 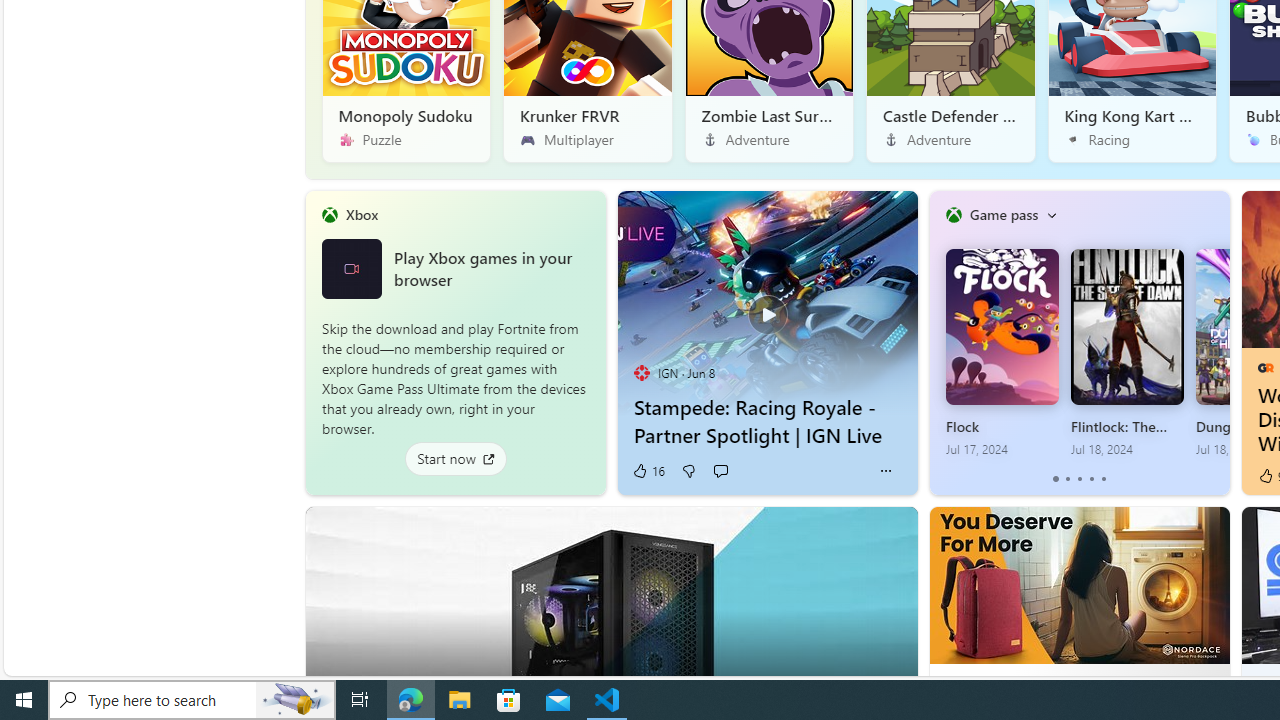 What do you see at coordinates (1078, 479) in the screenshot?
I see `tab-2` at bounding box center [1078, 479].